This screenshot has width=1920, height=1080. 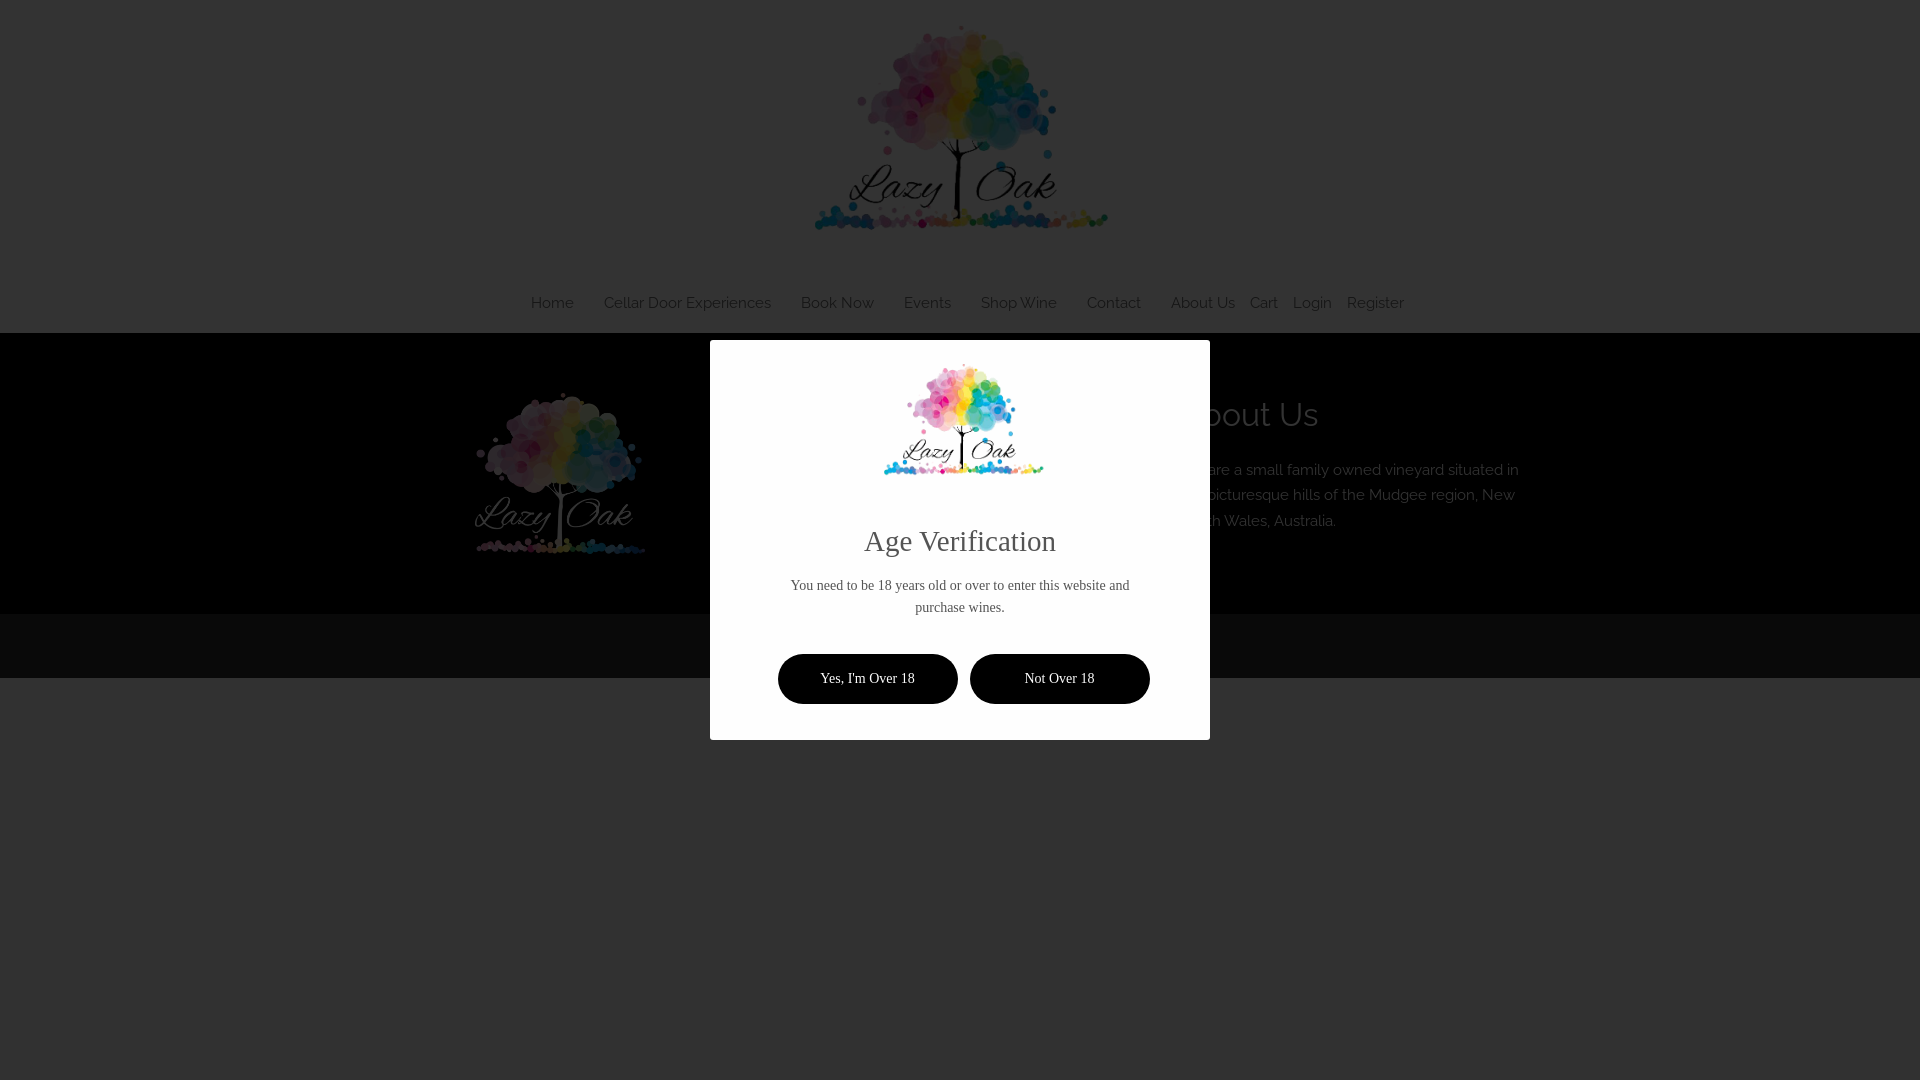 What do you see at coordinates (1376, 303) in the screenshot?
I see `Register` at bounding box center [1376, 303].